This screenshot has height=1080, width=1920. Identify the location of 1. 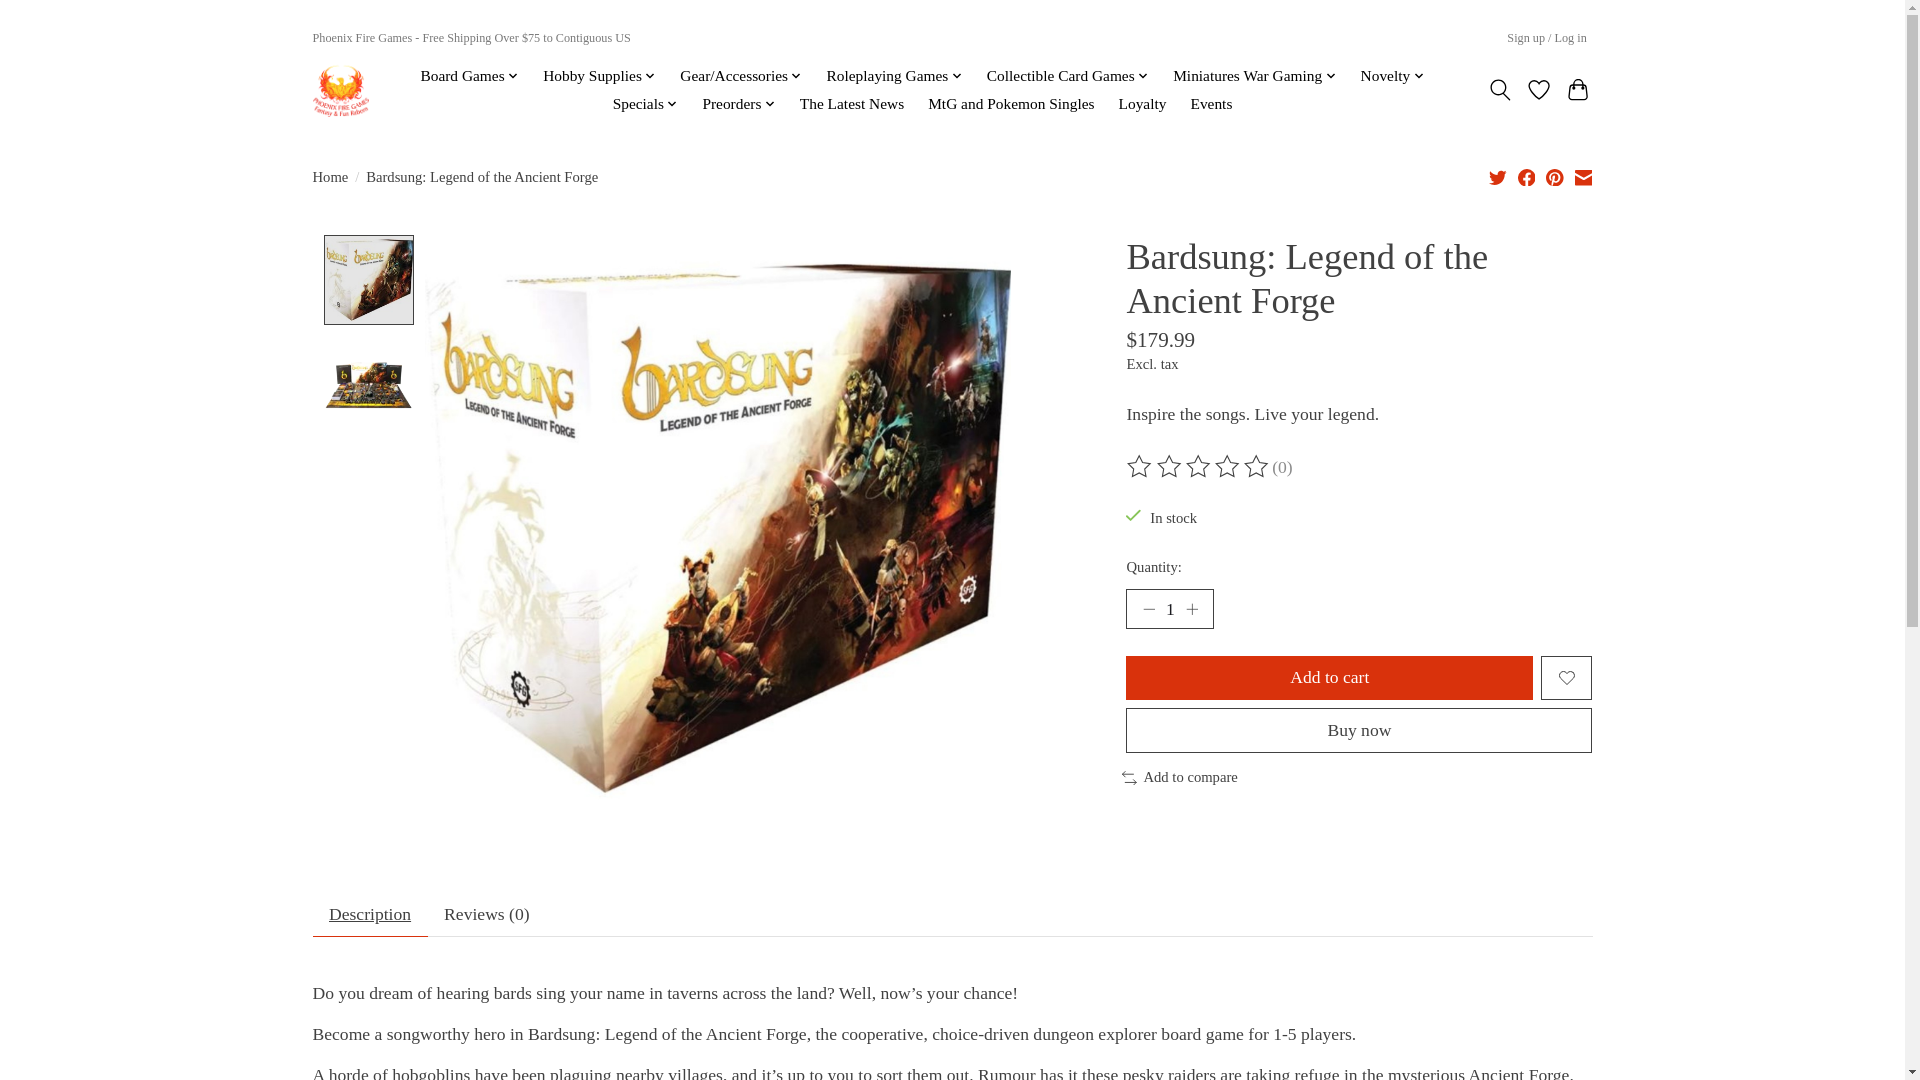
(1169, 608).